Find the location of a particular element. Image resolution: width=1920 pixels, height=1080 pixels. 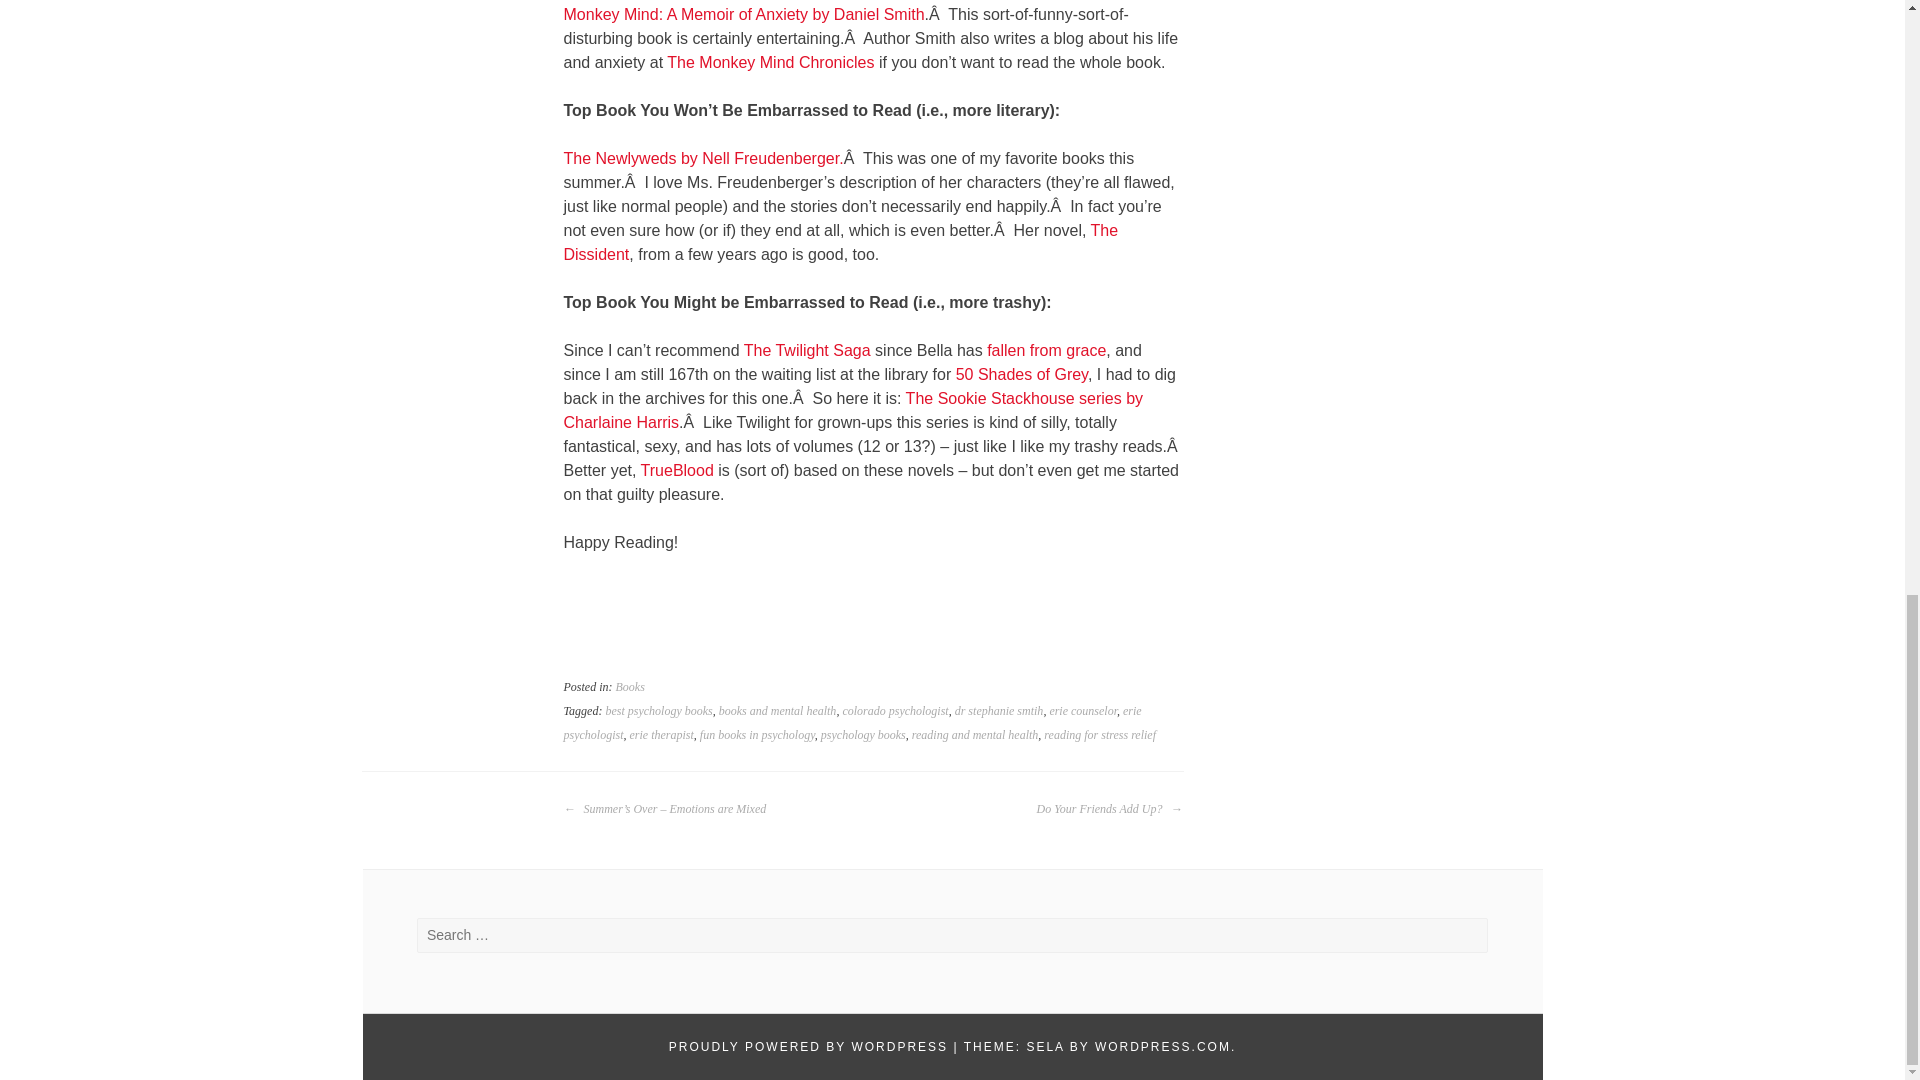

dr stephanie smtih is located at coordinates (999, 711).